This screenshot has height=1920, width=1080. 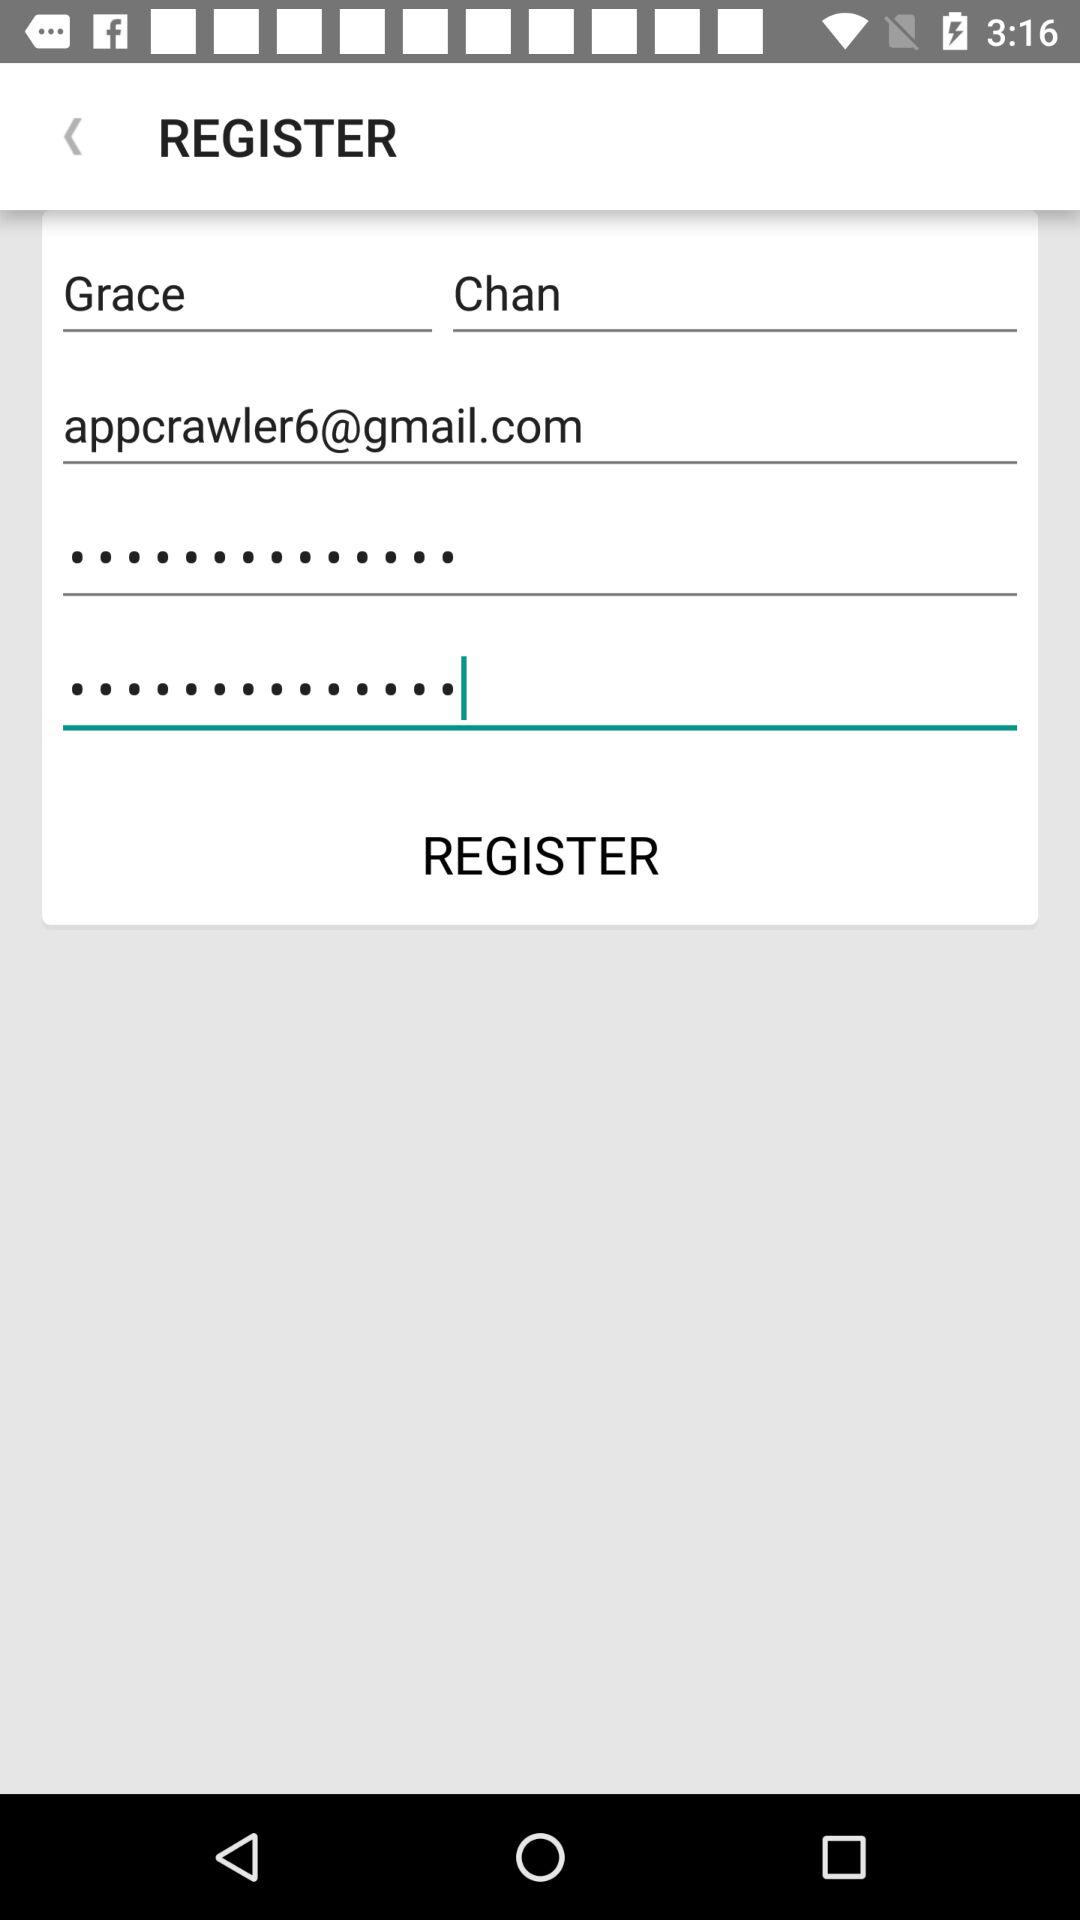 What do you see at coordinates (540, 424) in the screenshot?
I see `launch icon above appcrawler3116 icon` at bounding box center [540, 424].